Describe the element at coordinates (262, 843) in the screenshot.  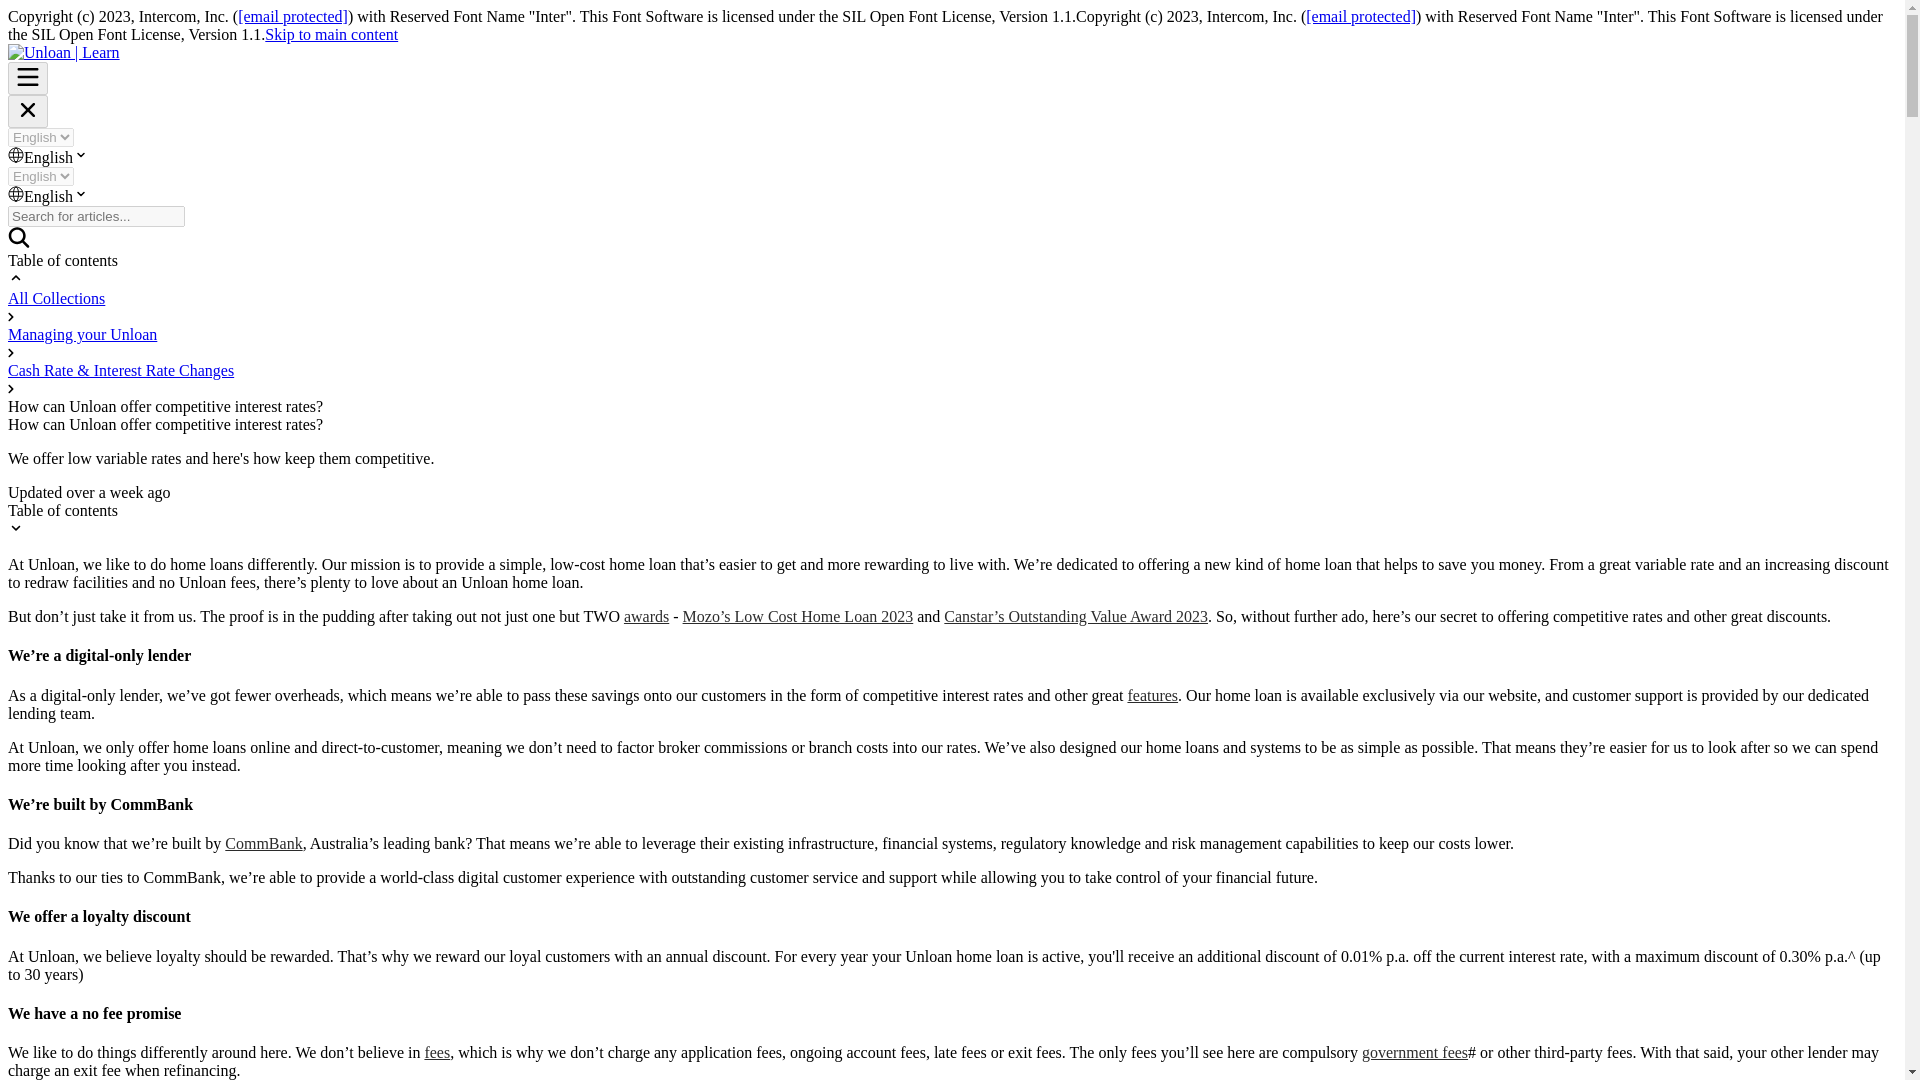
I see `CommBank` at that location.